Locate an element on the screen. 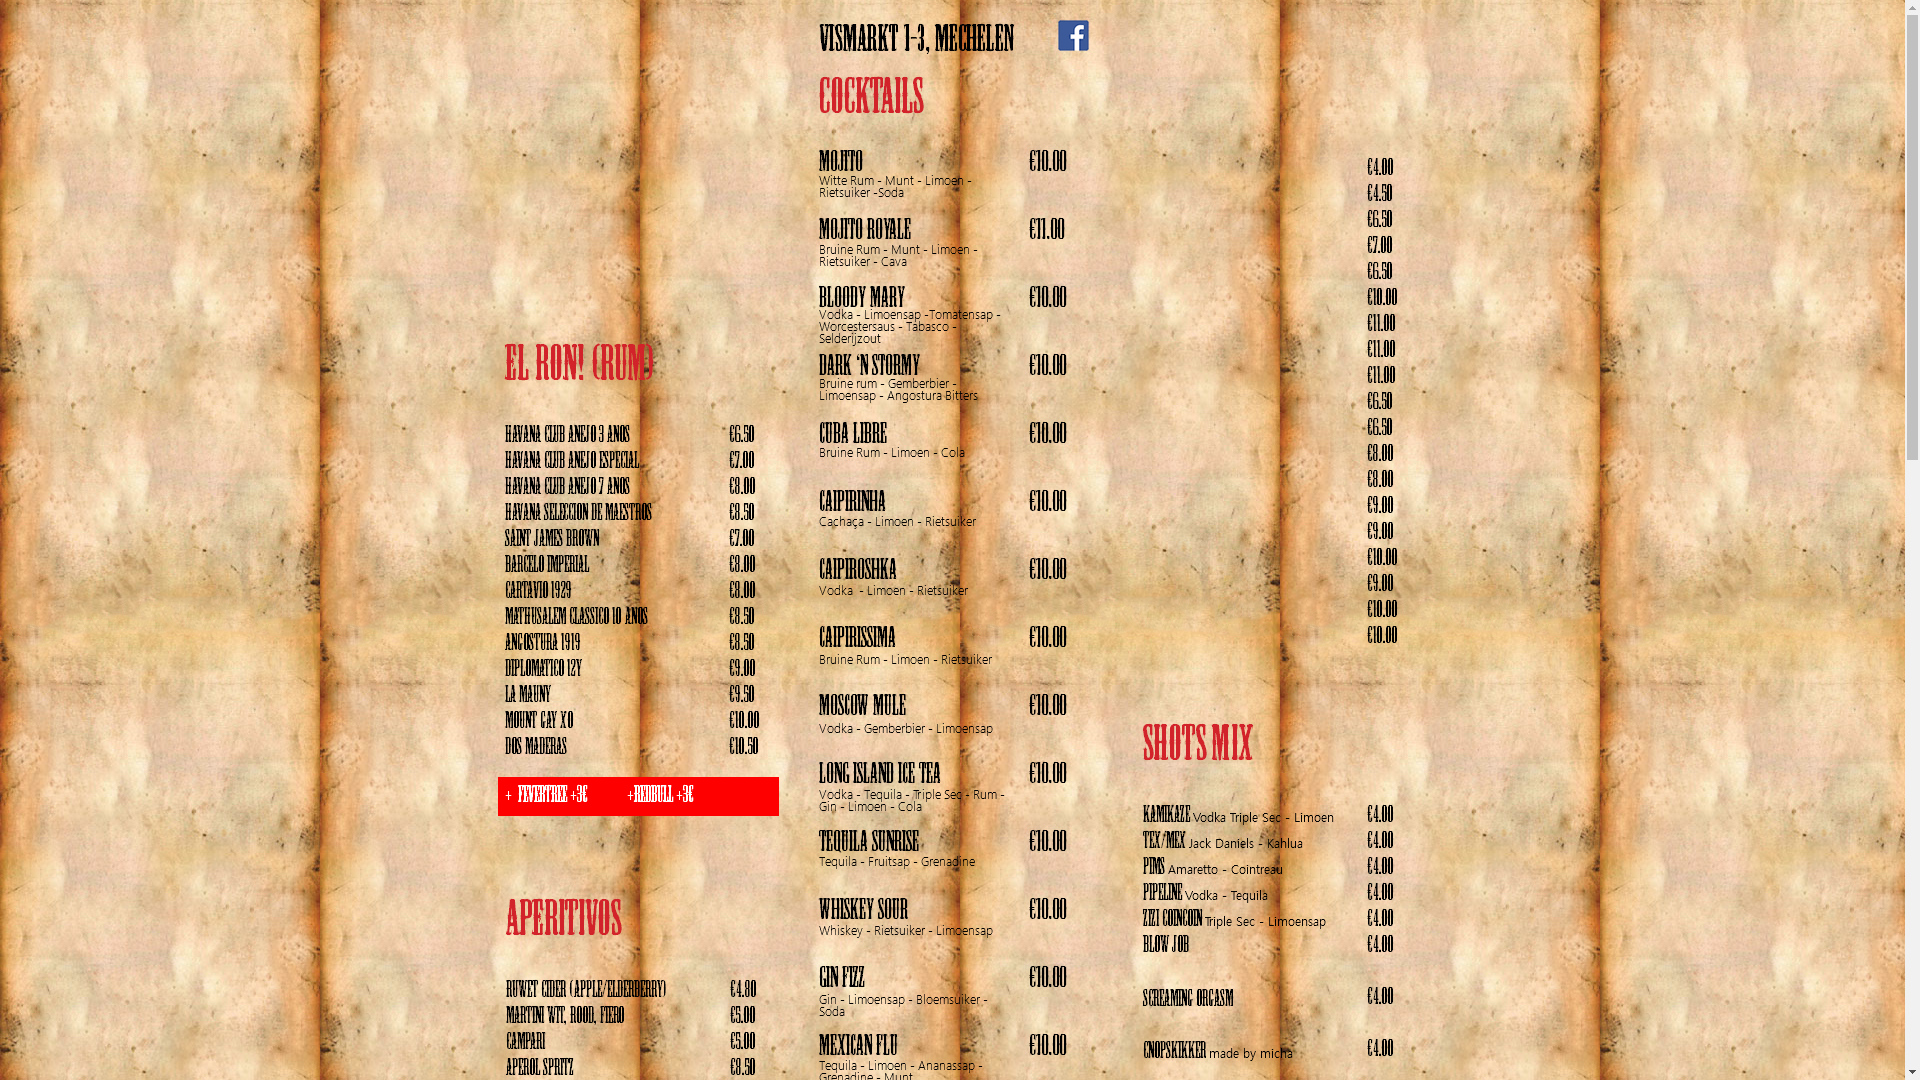 Image resolution: width=1920 pixels, height=1080 pixels. Facebook is located at coordinates (1074, 36).